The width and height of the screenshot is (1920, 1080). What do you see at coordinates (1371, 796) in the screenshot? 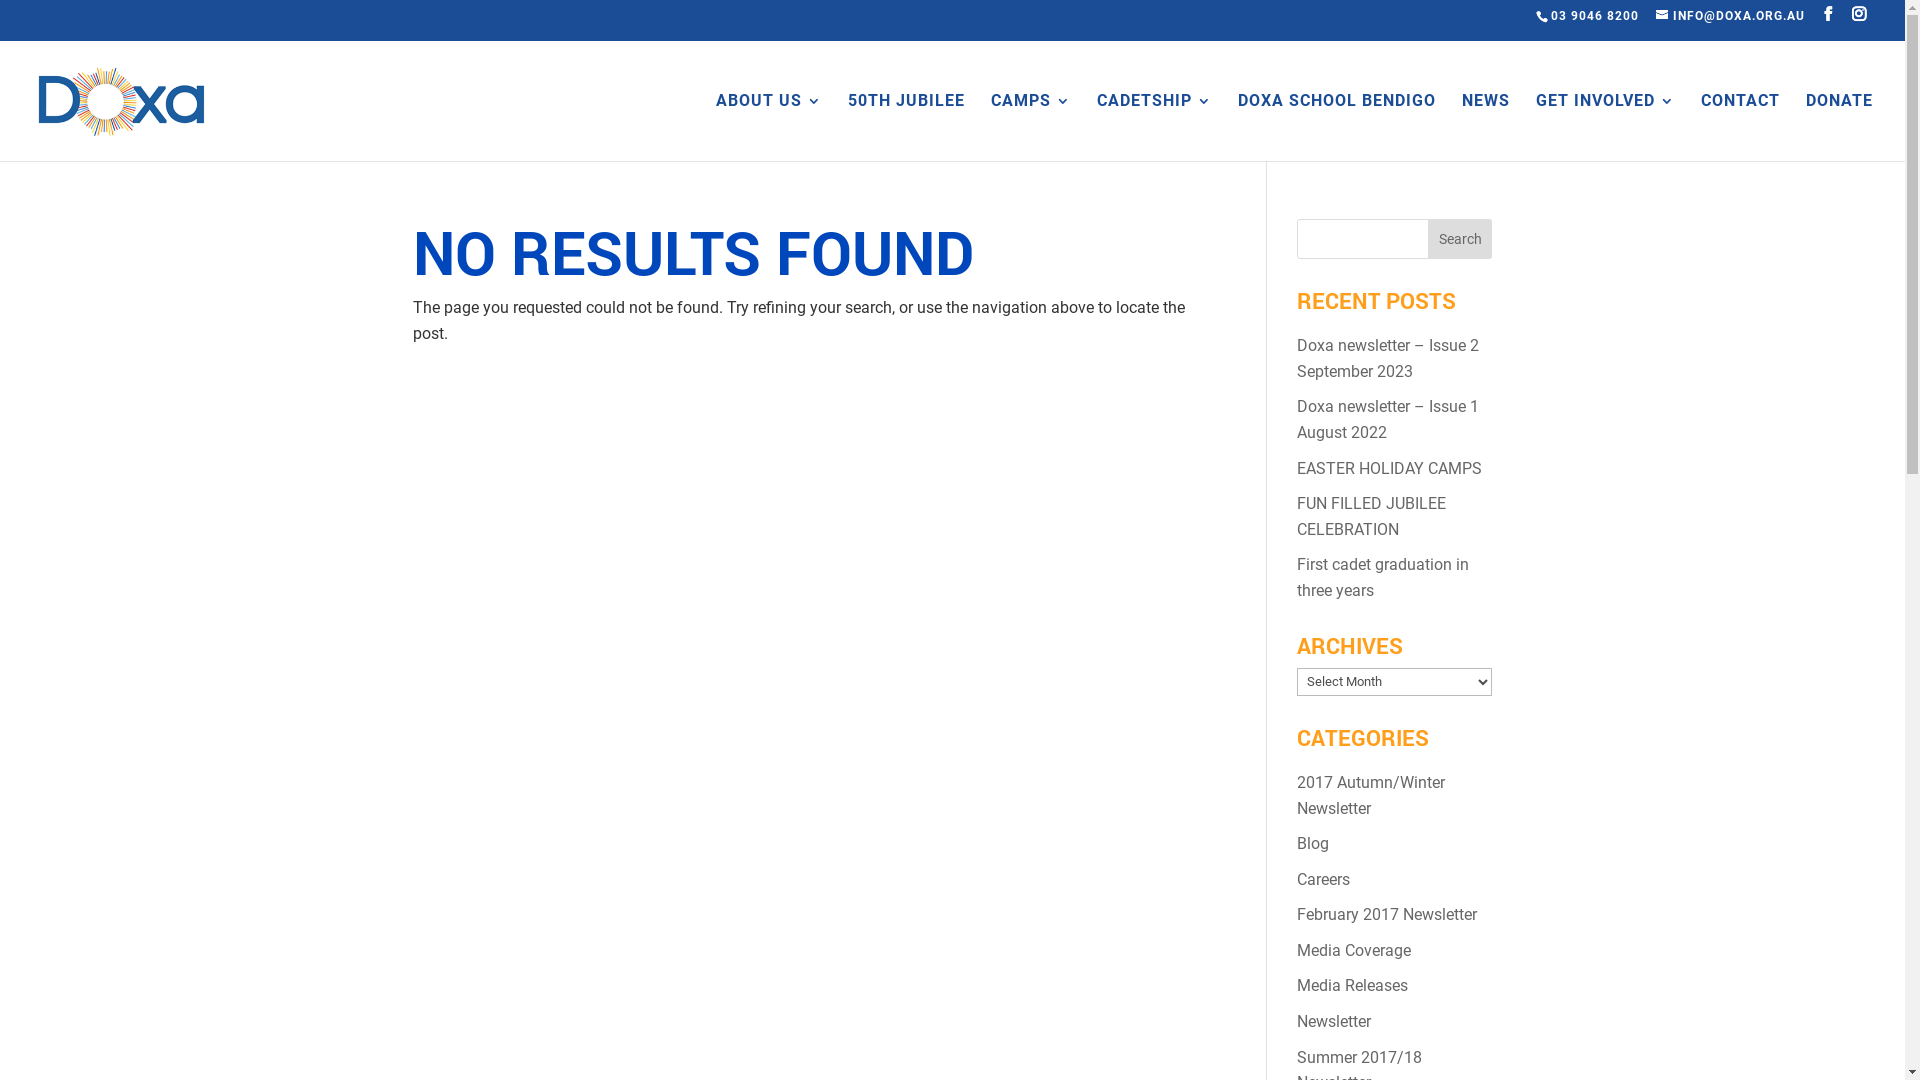
I see `2017 Autumn/Winter Newsletter` at bounding box center [1371, 796].